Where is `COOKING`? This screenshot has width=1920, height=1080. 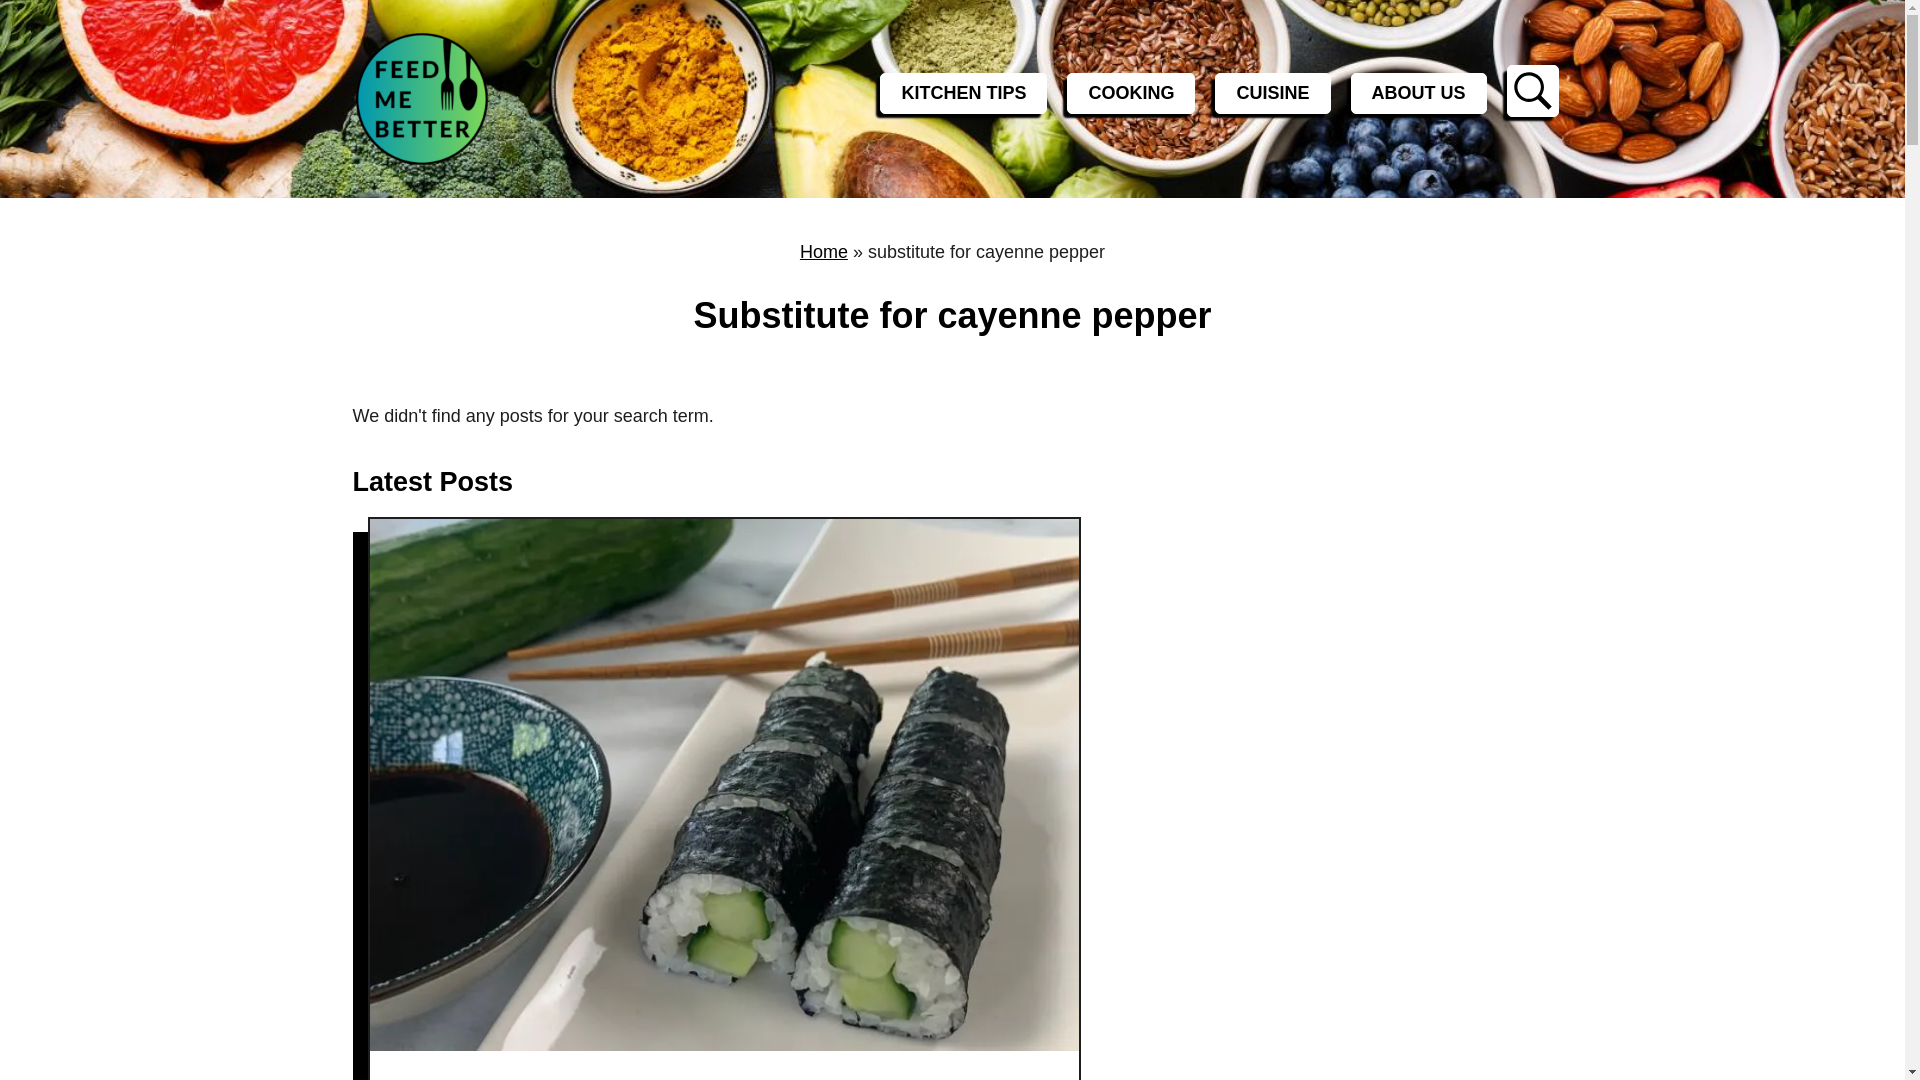 COOKING is located at coordinates (1130, 94).